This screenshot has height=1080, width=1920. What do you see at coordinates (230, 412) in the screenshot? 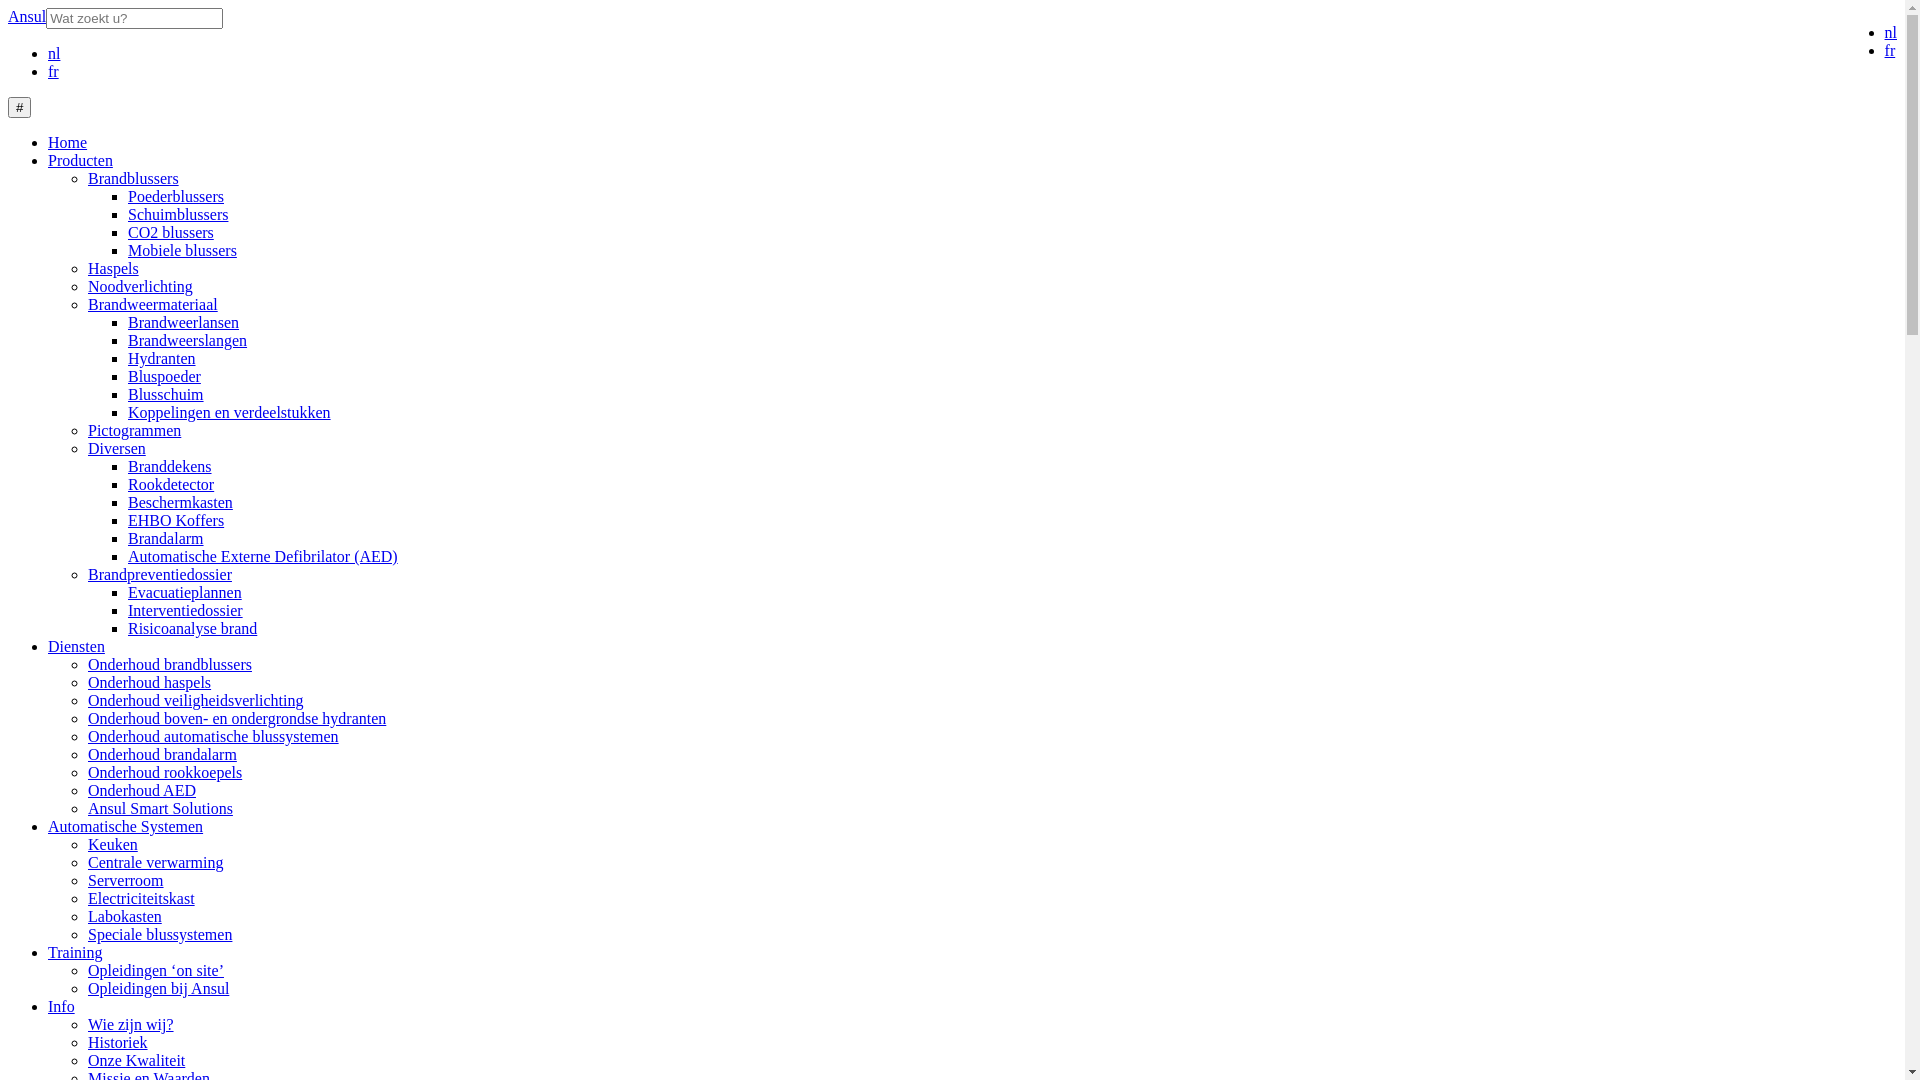
I see `Koppelingen en verdeelstukken` at bounding box center [230, 412].